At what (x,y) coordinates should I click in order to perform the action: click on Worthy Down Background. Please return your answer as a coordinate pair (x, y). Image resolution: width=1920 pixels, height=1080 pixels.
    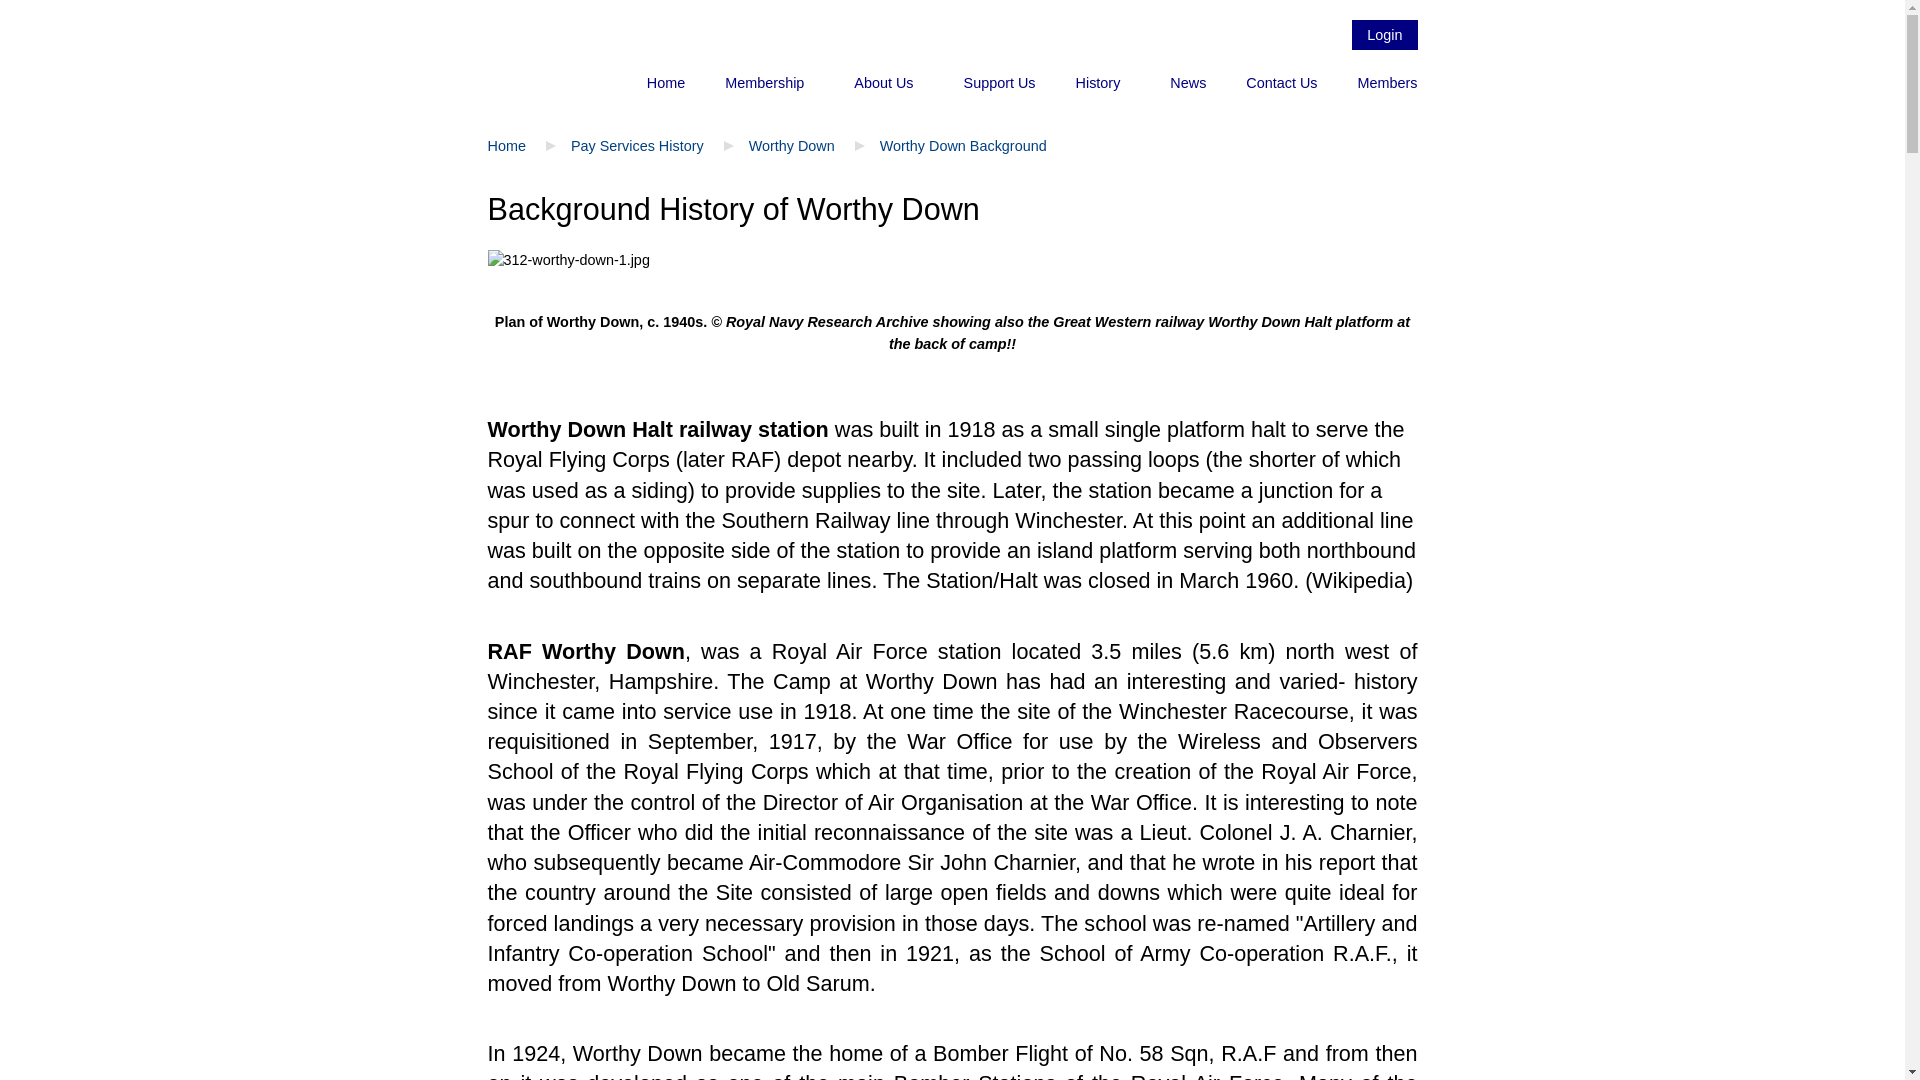
    Looking at the image, I should click on (962, 146).